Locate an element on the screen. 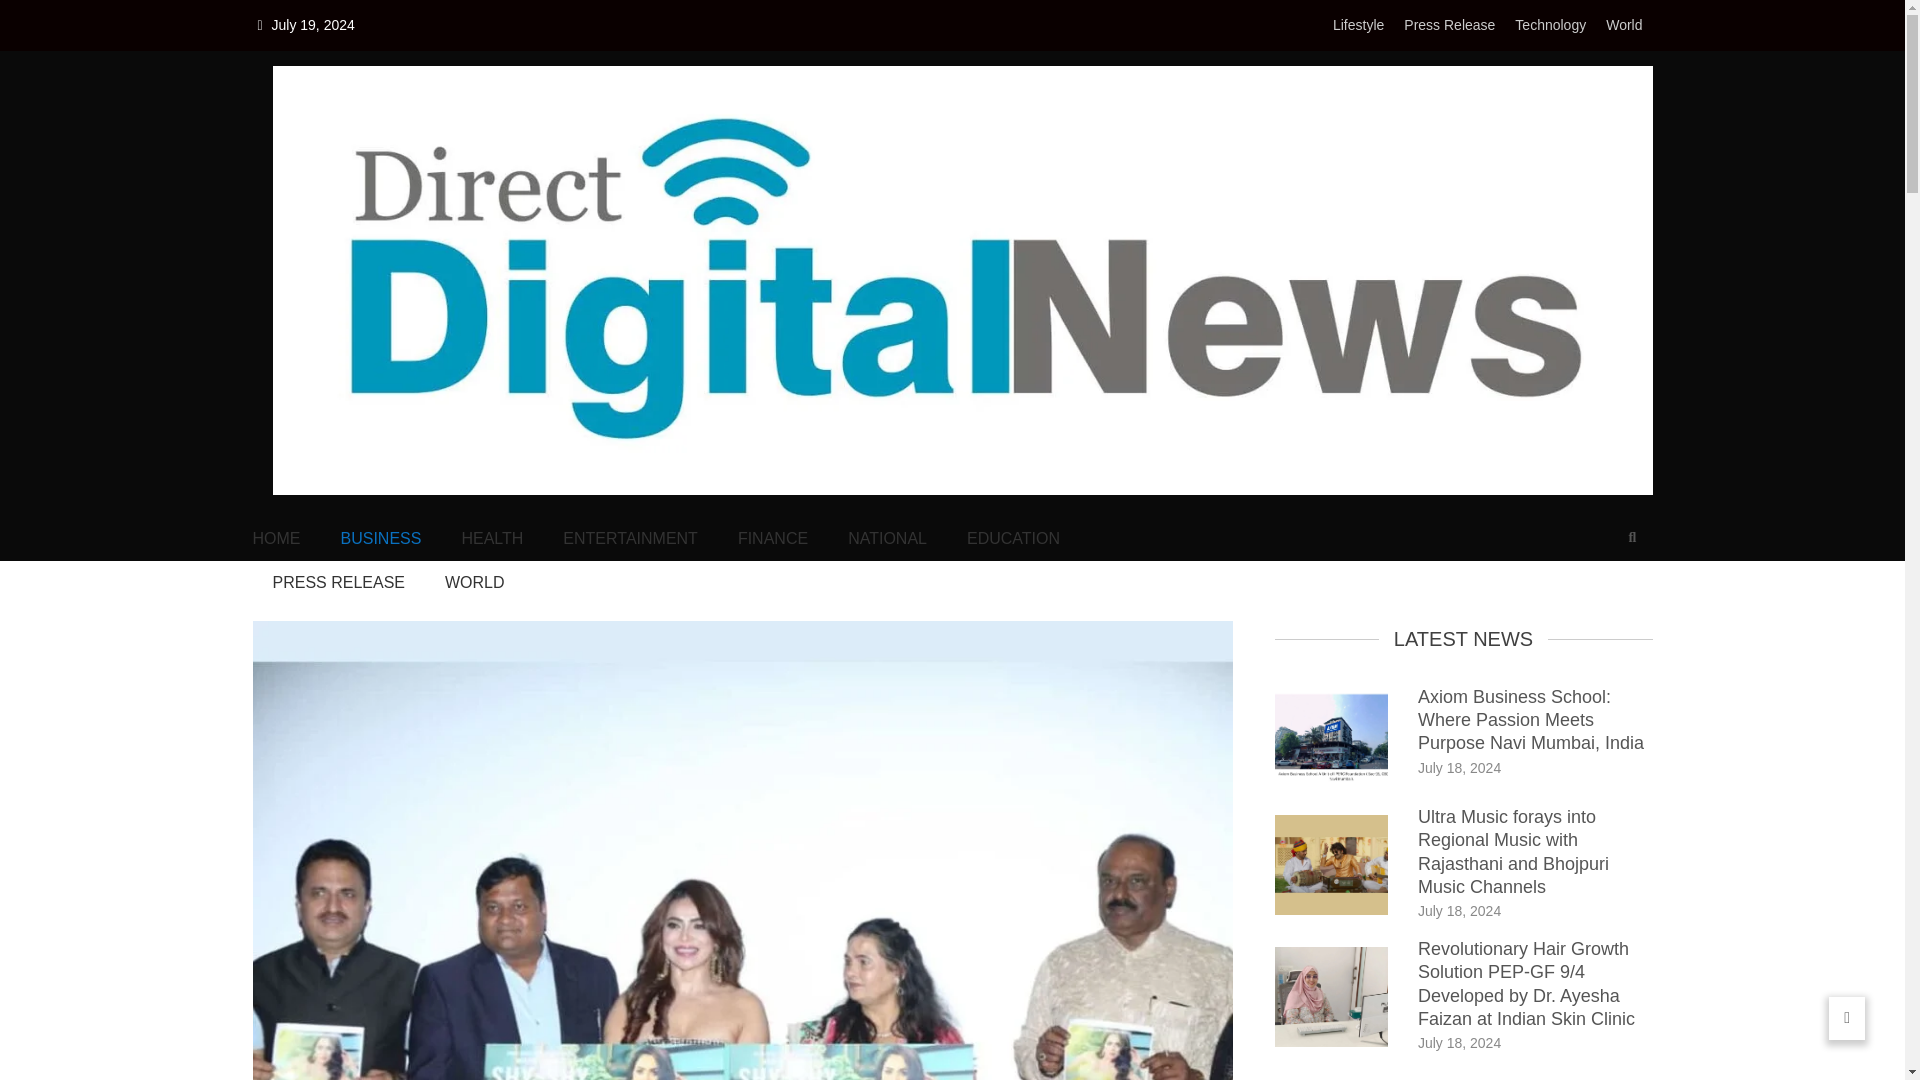 This screenshot has height=1080, width=1920. Direct Digital News is located at coordinates (404, 523).